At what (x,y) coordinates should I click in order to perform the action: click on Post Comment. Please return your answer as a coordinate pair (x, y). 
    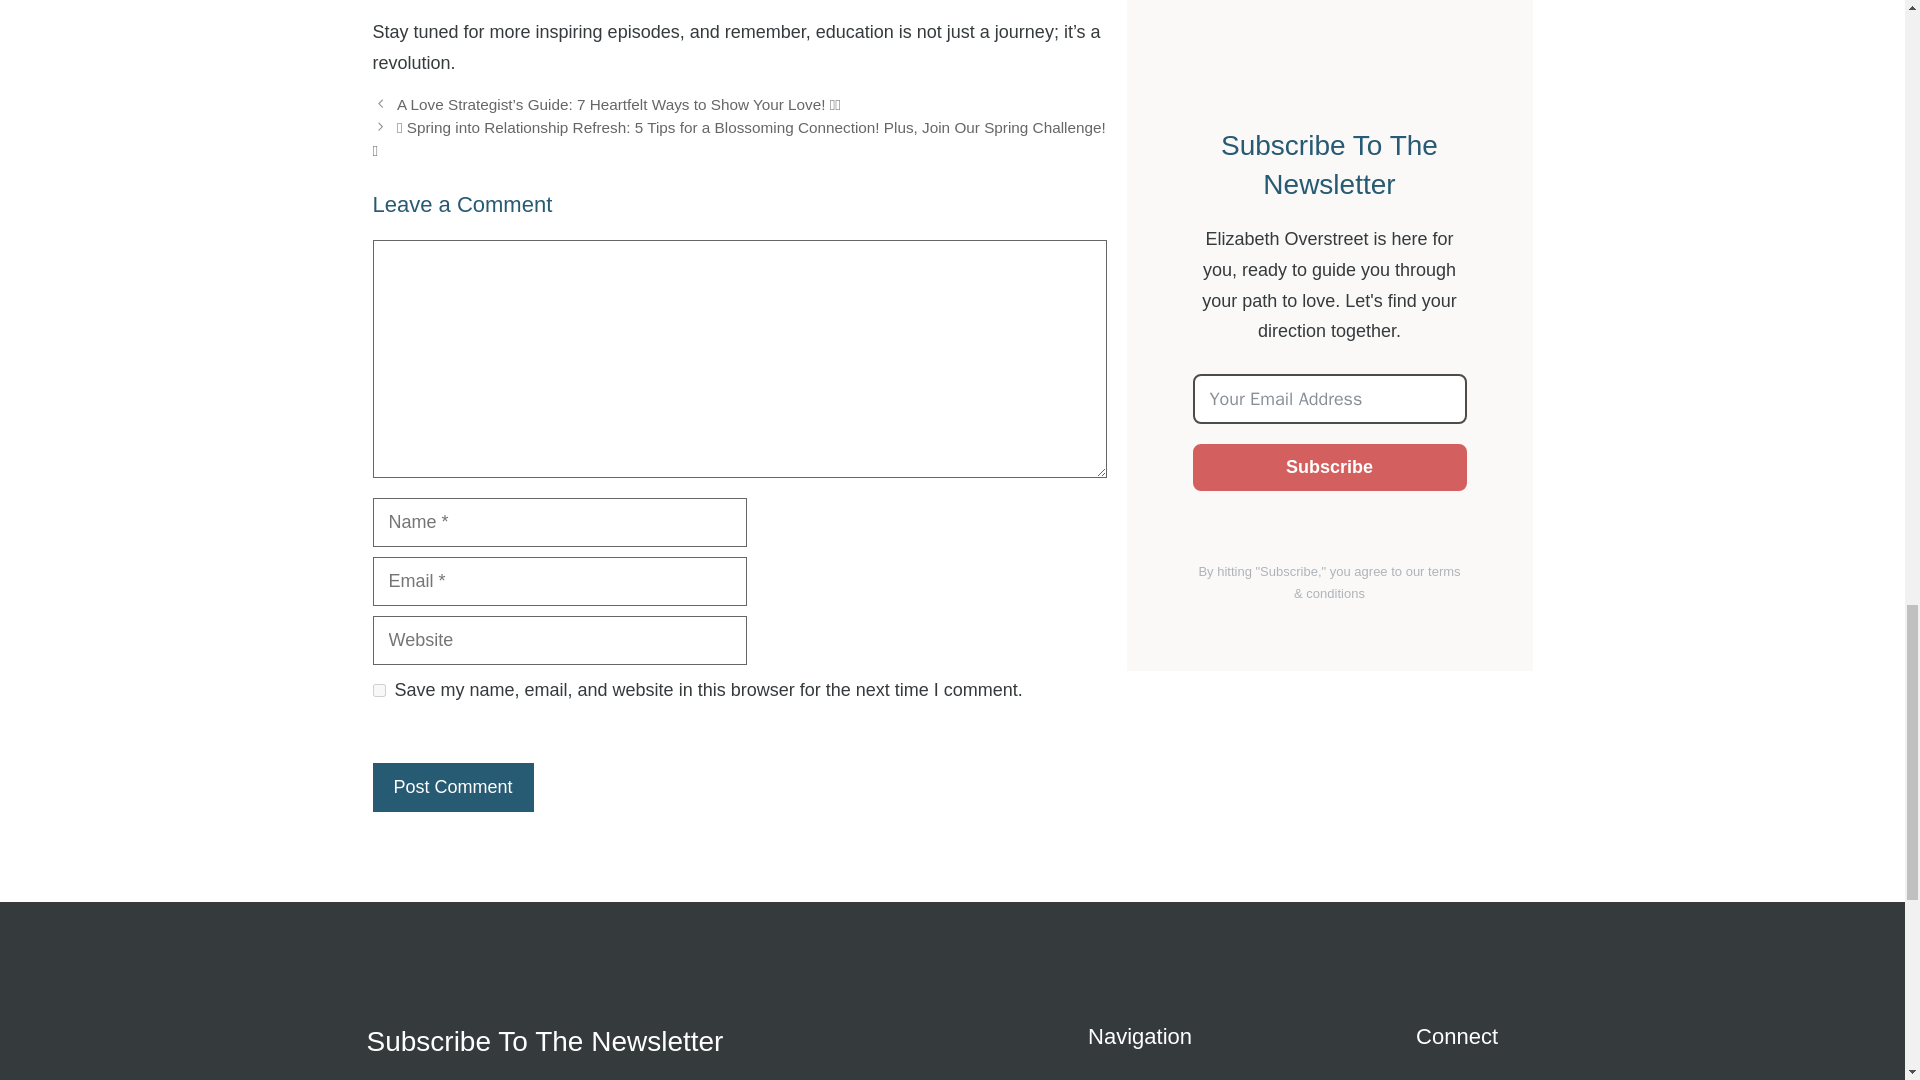
    Looking at the image, I should click on (452, 787).